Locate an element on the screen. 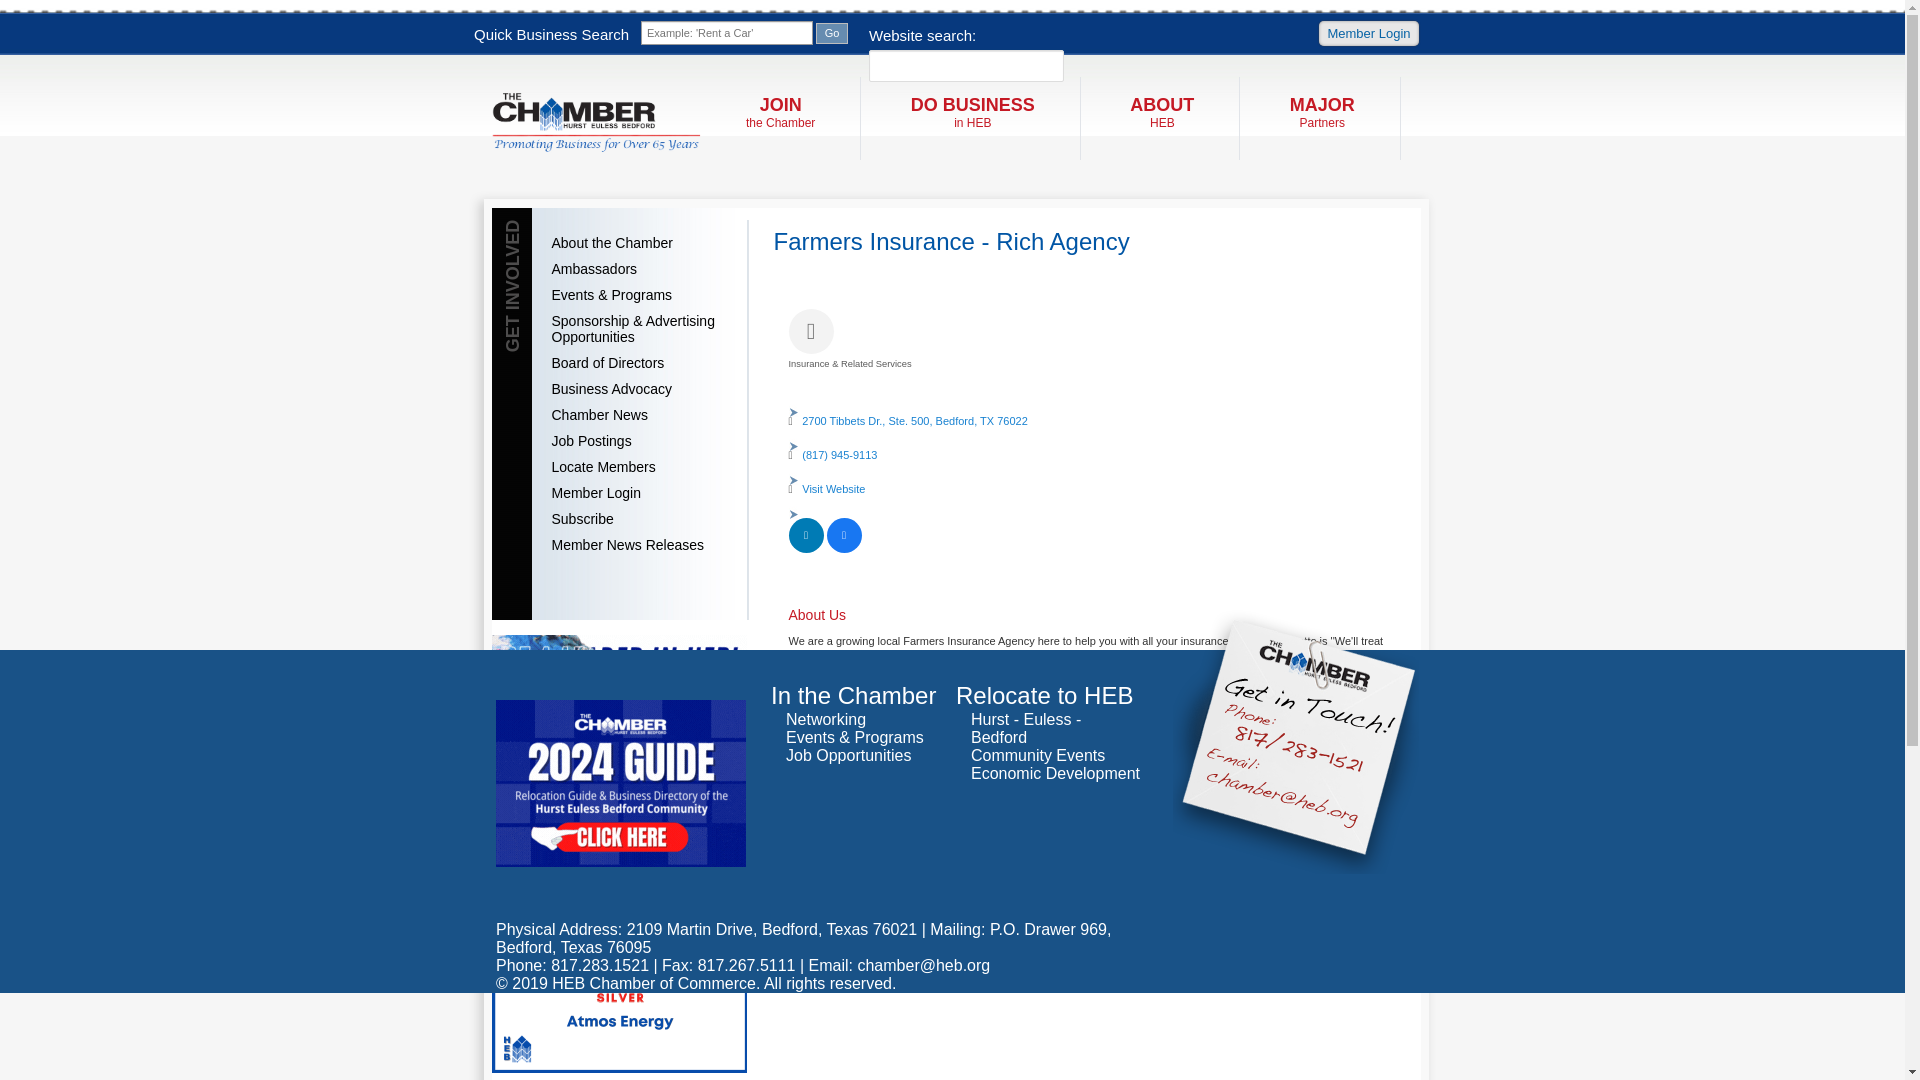 Image resolution: width=1920 pixels, height=1080 pixels. Job Postings is located at coordinates (640, 440).